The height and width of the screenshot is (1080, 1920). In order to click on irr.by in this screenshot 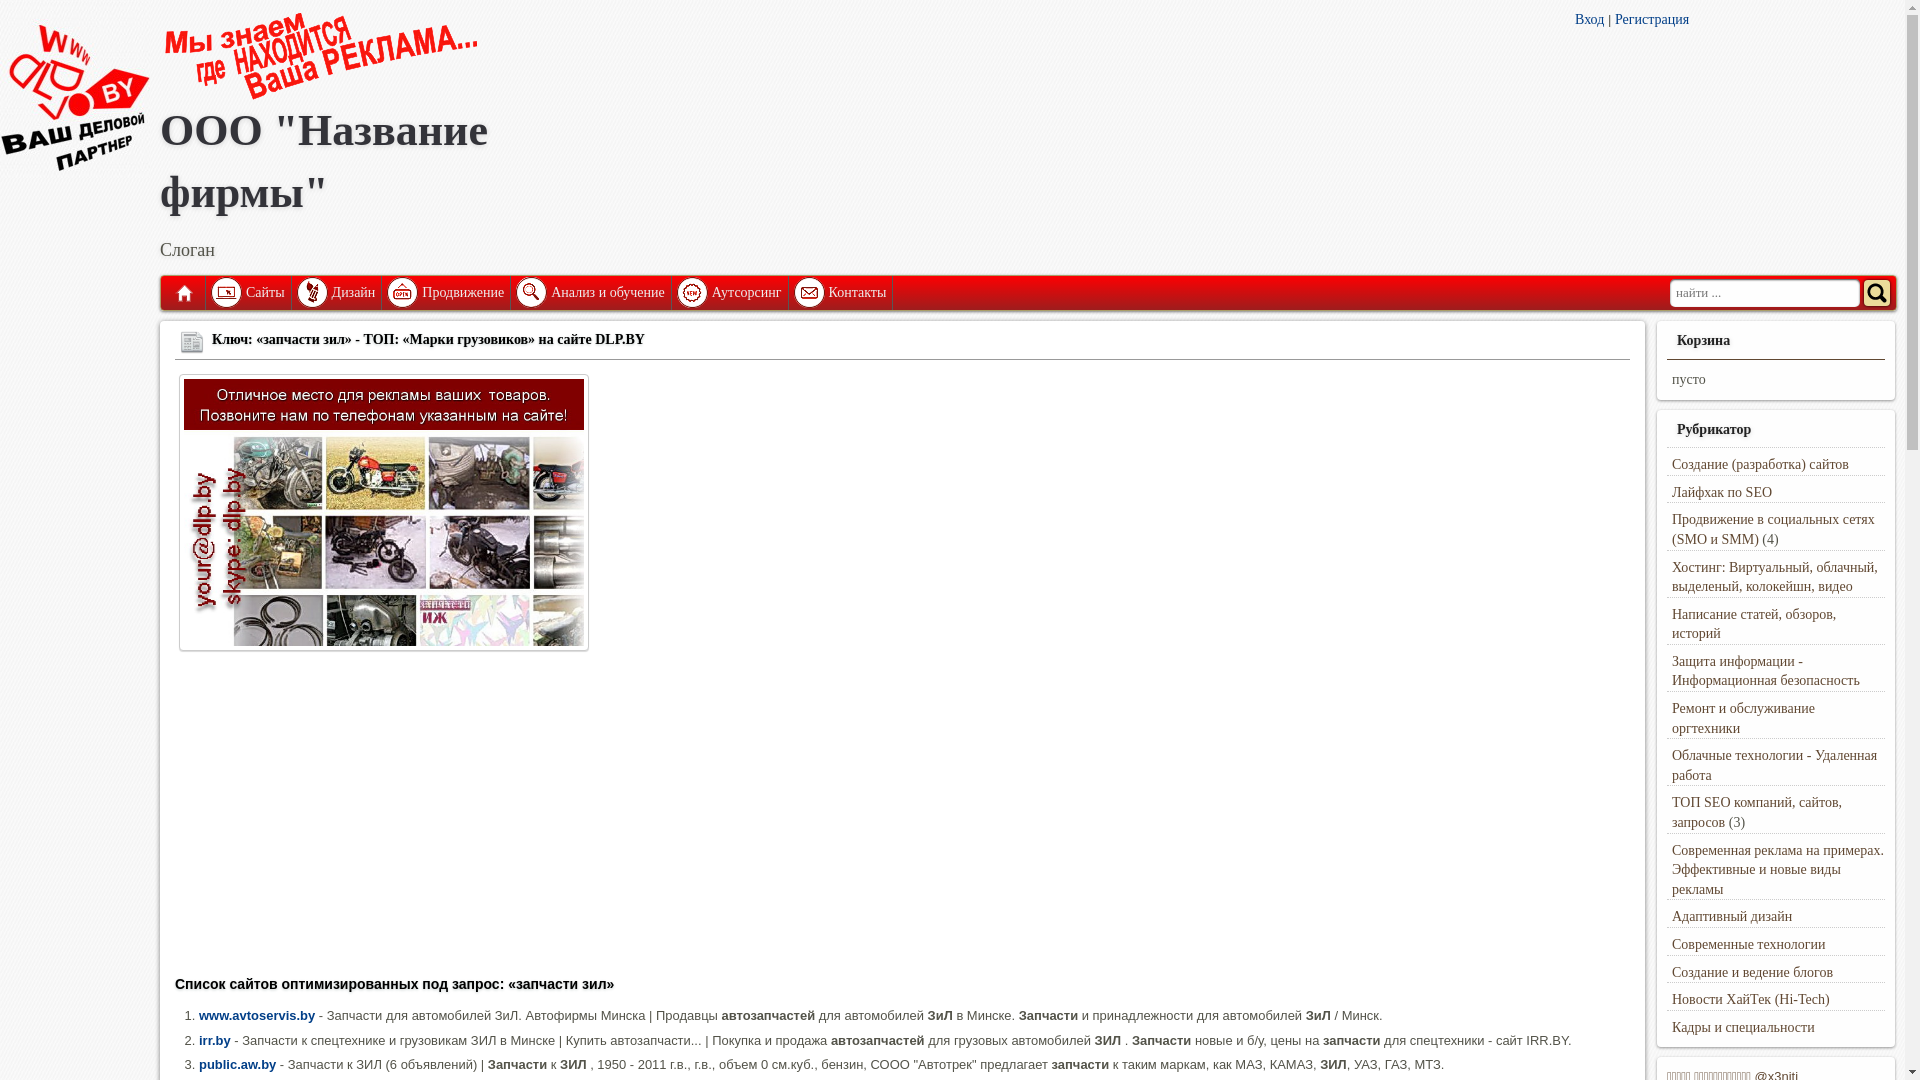, I will do `click(215, 1040)`.